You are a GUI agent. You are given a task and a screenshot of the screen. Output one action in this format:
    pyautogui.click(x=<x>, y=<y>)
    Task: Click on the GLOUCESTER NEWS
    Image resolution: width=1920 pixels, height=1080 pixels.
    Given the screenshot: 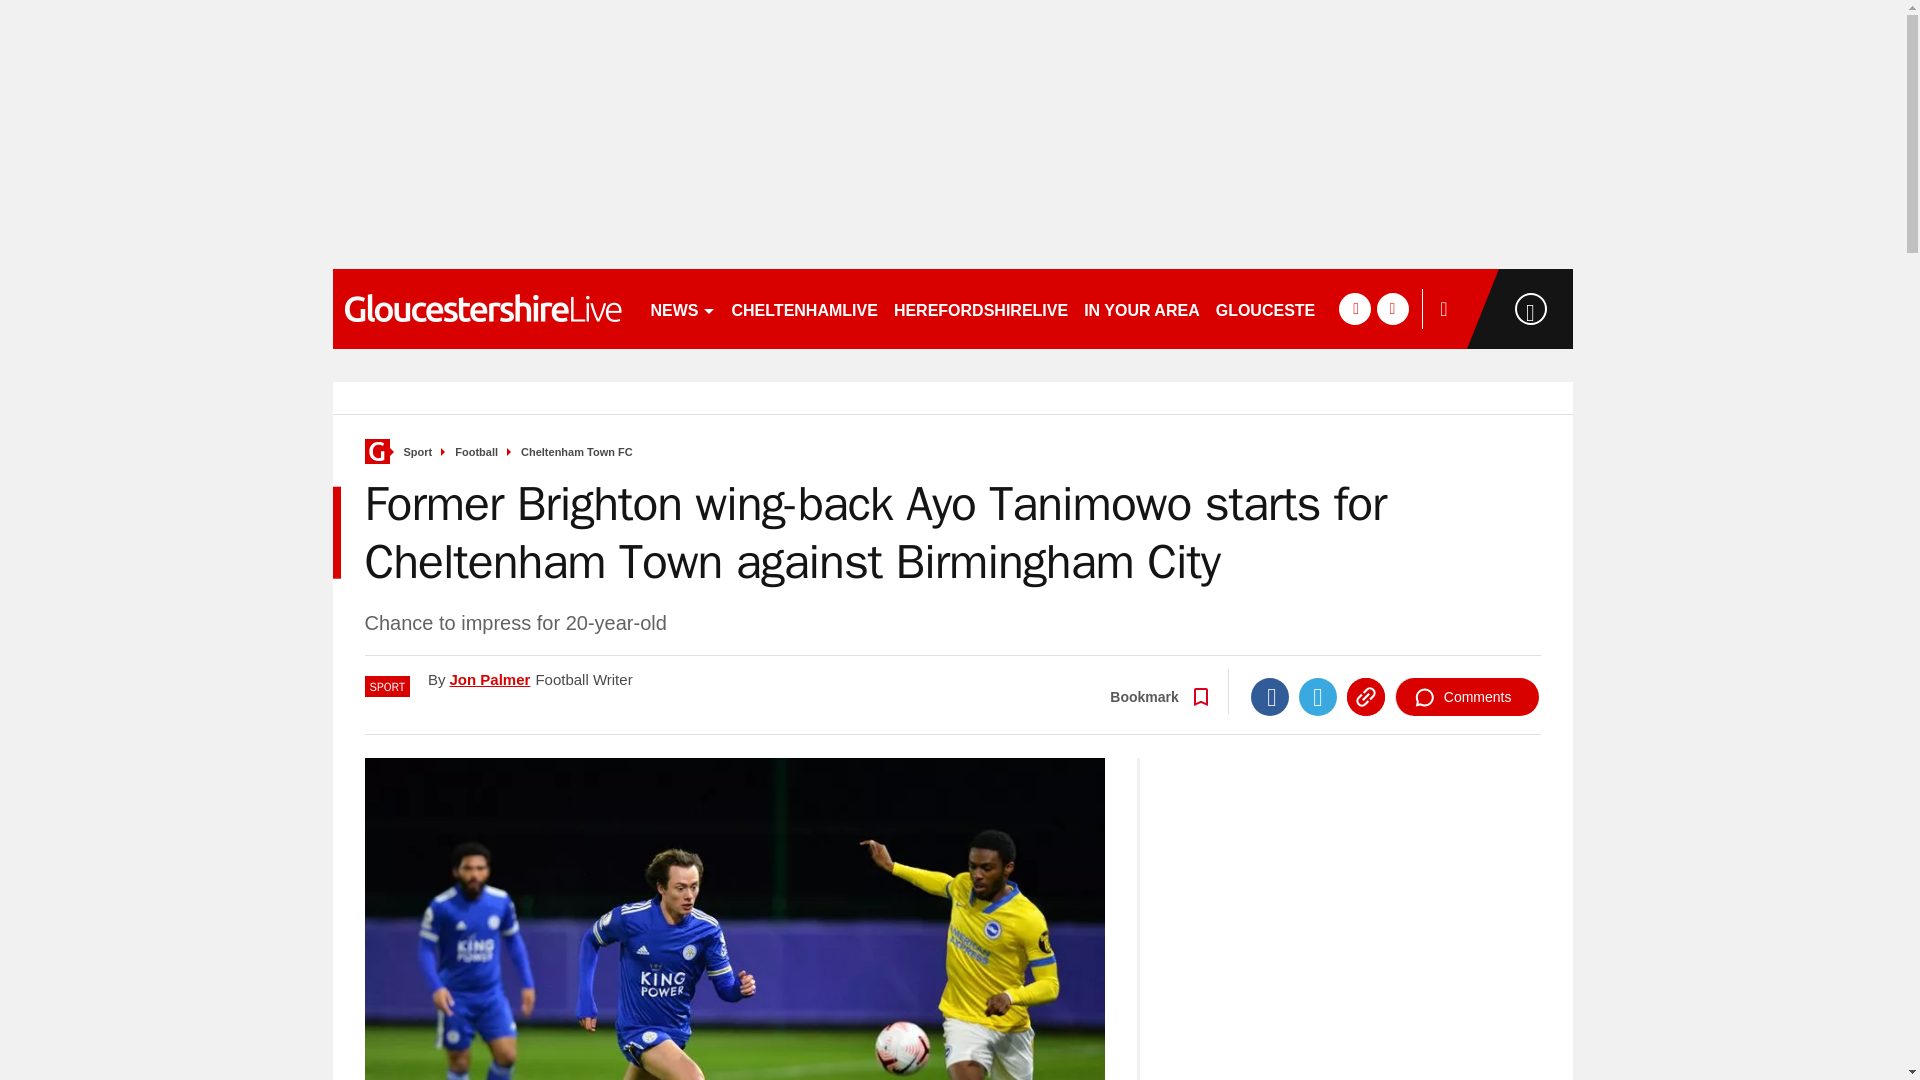 What is the action you would take?
    pyautogui.click(x=1298, y=308)
    